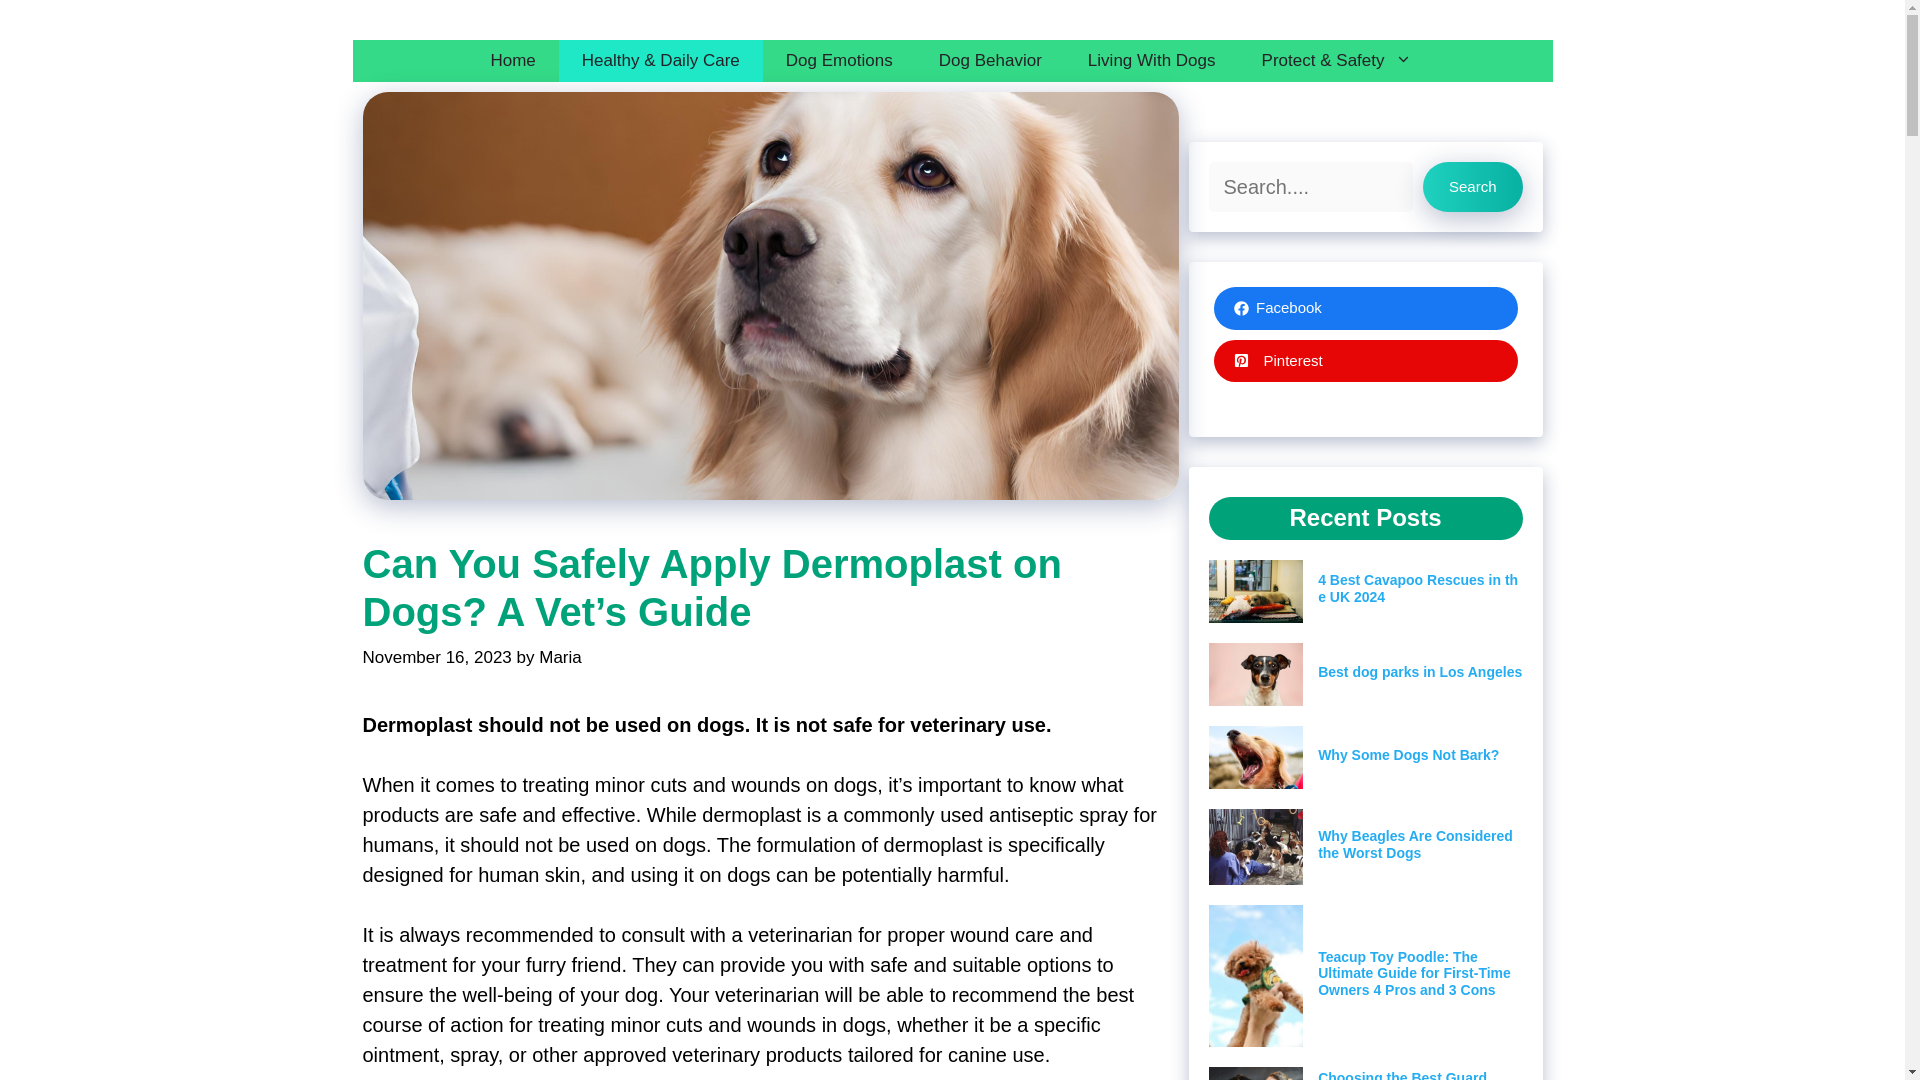 This screenshot has width=1920, height=1080. I want to click on Search, so click(1472, 186).